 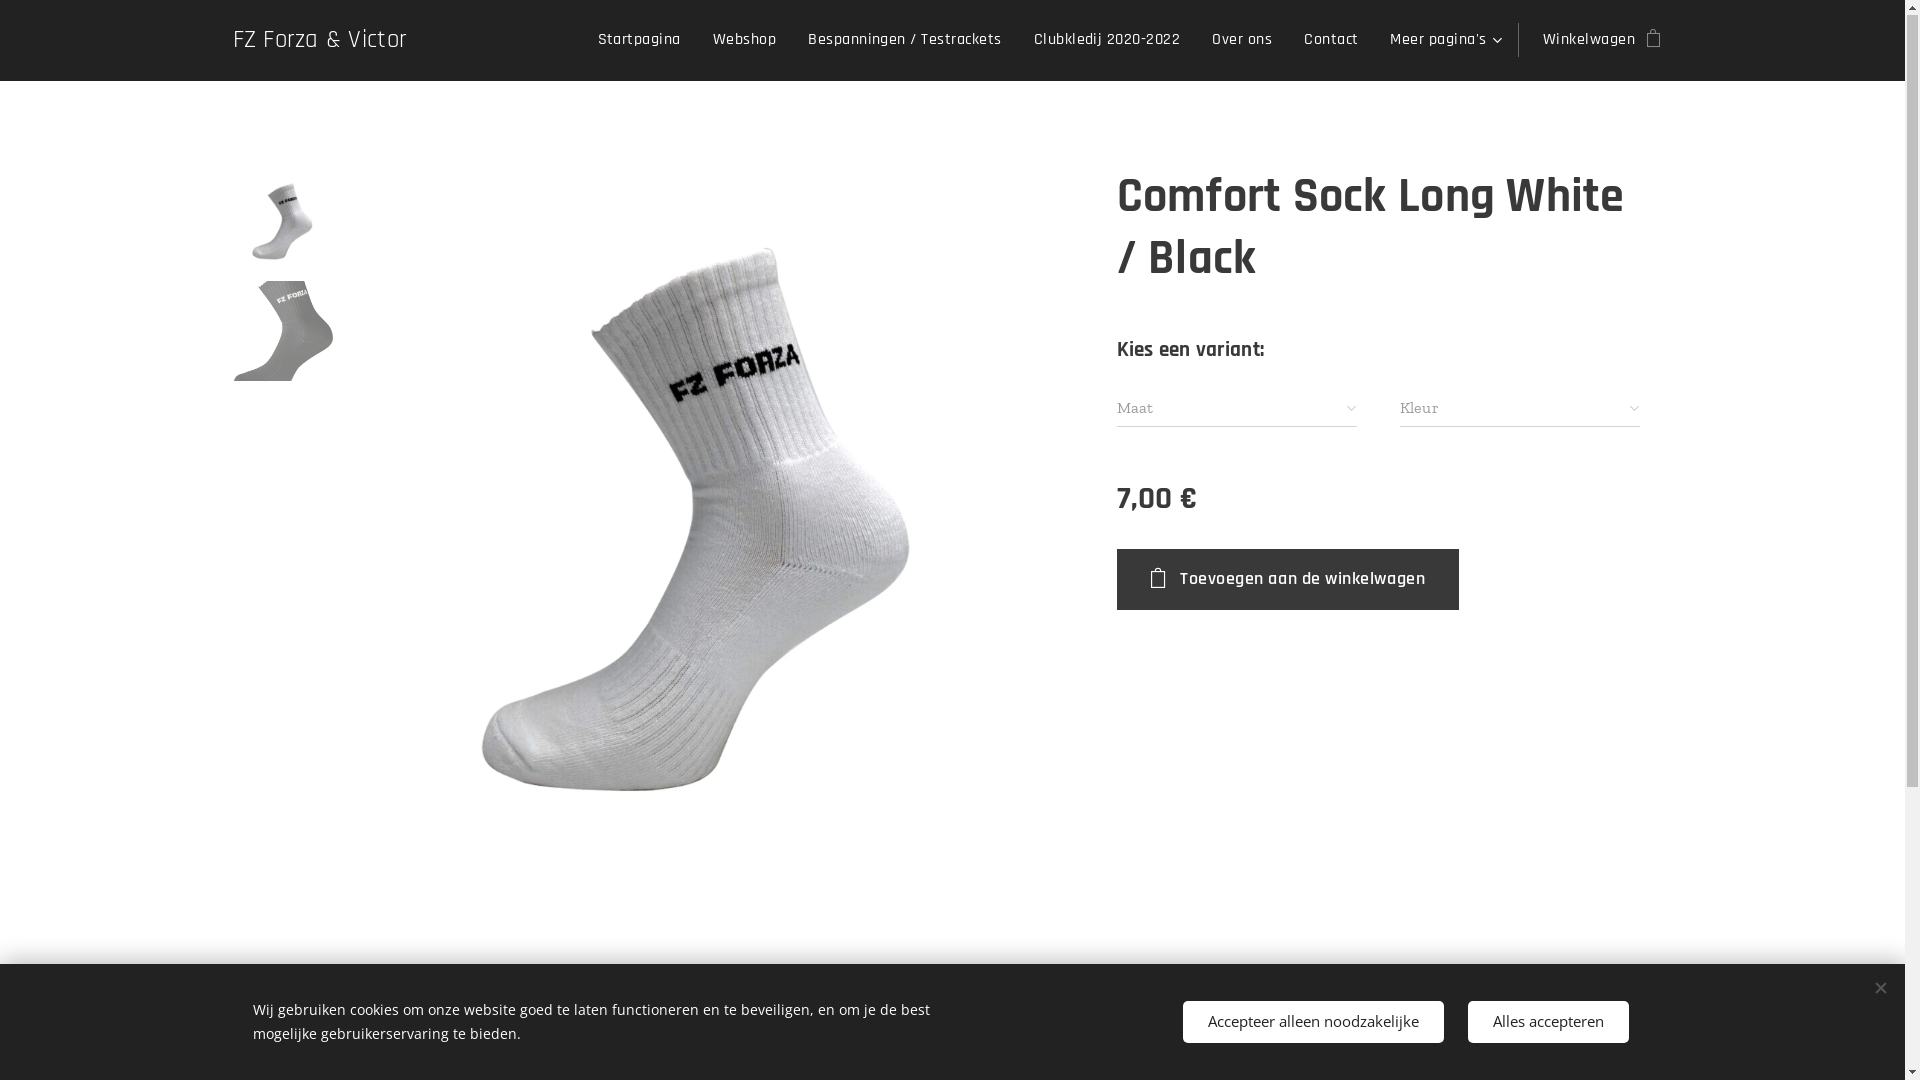 I want to click on Meer pagina's, so click(x=1443, y=41).